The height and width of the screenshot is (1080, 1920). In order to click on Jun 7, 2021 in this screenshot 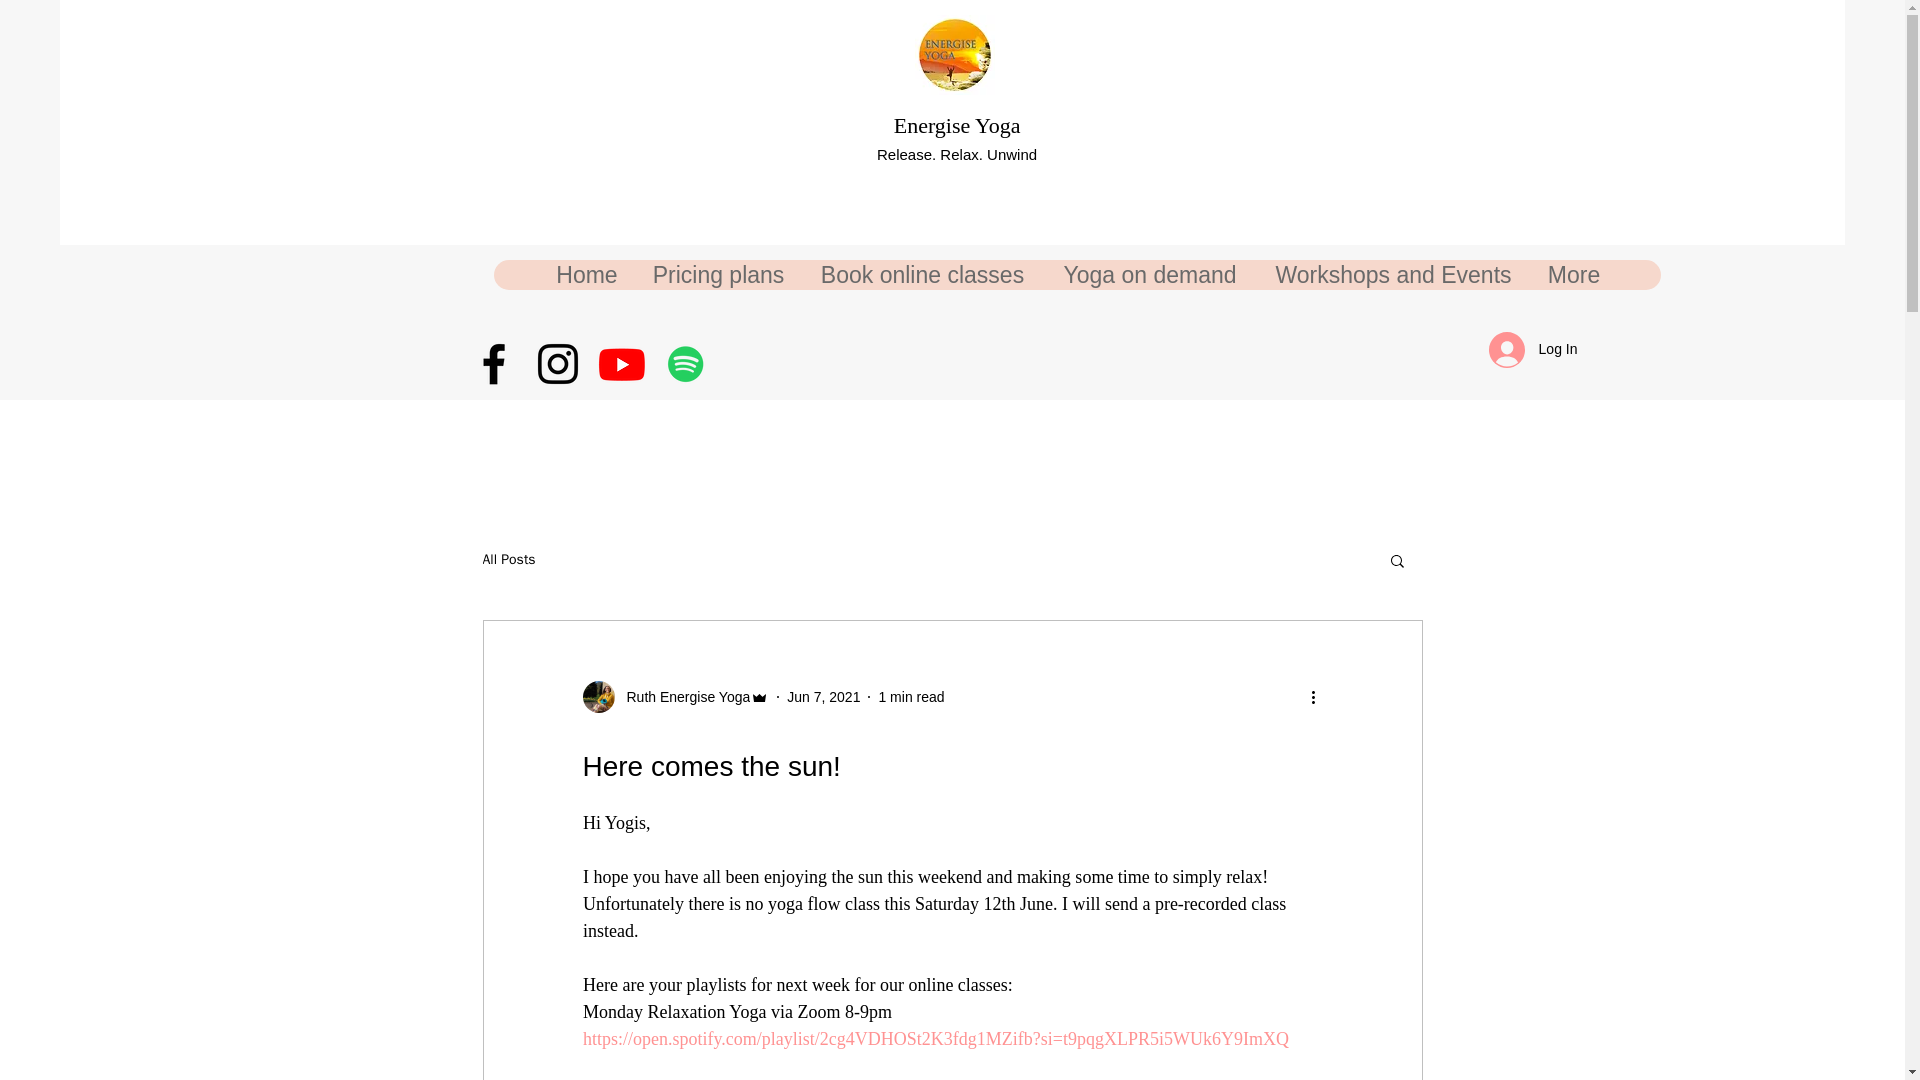, I will do `click(824, 696)`.